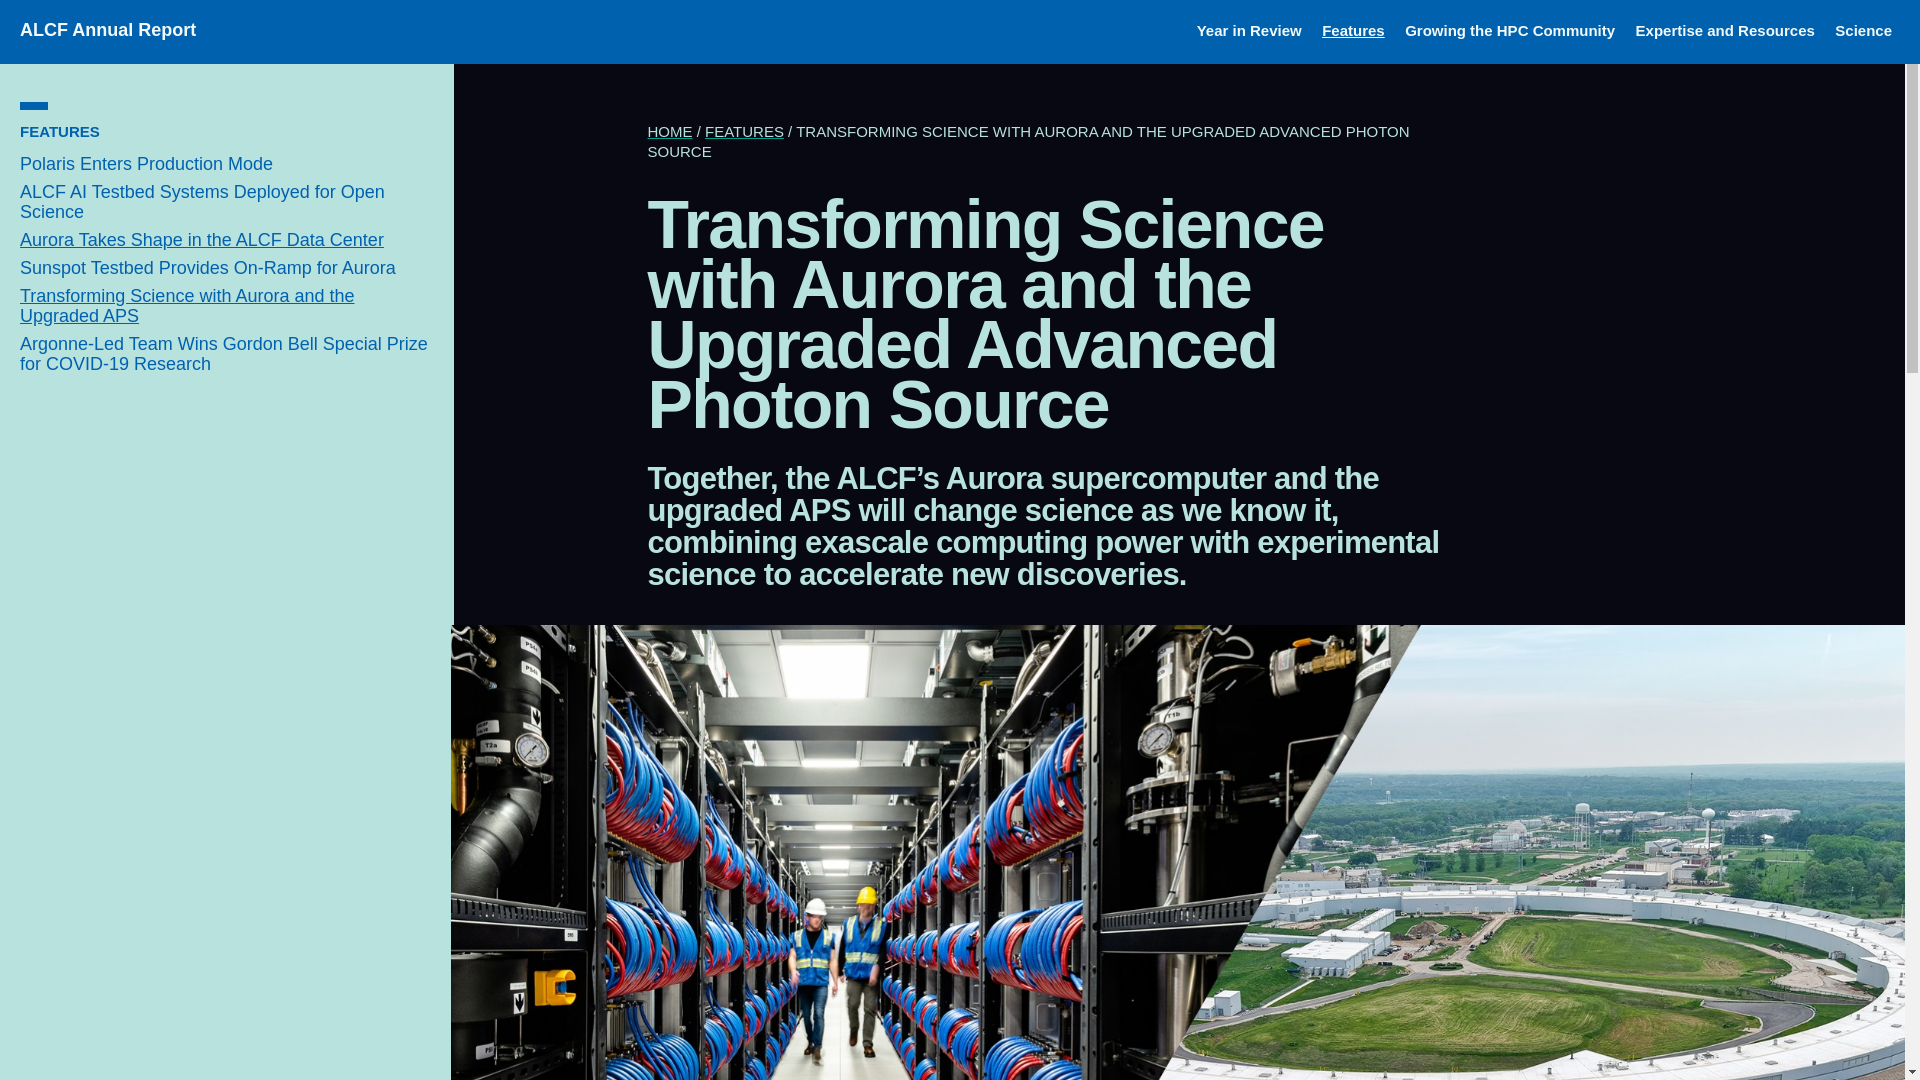  What do you see at coordinates (202, 240) in the screenshot?
I see `Aurora Takes Shape in the ALCF Data Center` at bounding box center [202, 240].